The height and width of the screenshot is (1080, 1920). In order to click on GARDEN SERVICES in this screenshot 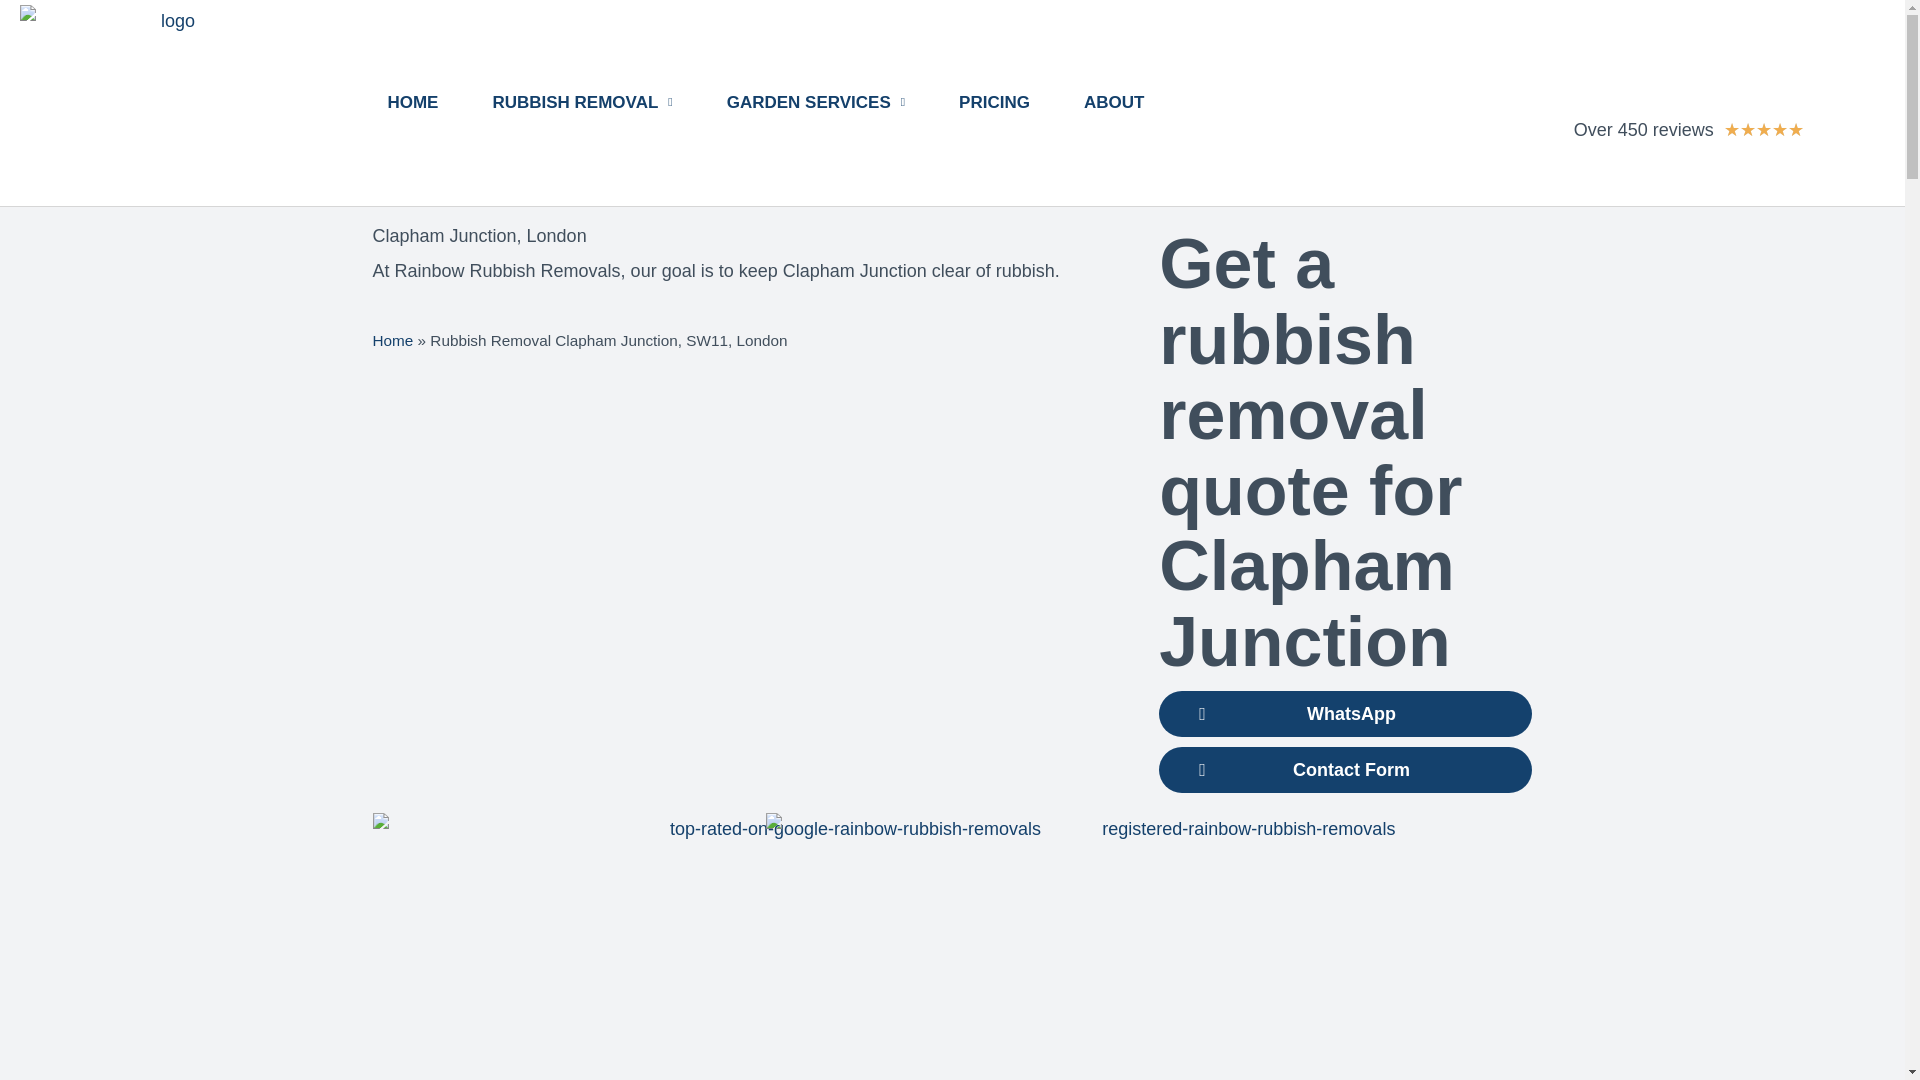, I will do `click(816, 102)`.